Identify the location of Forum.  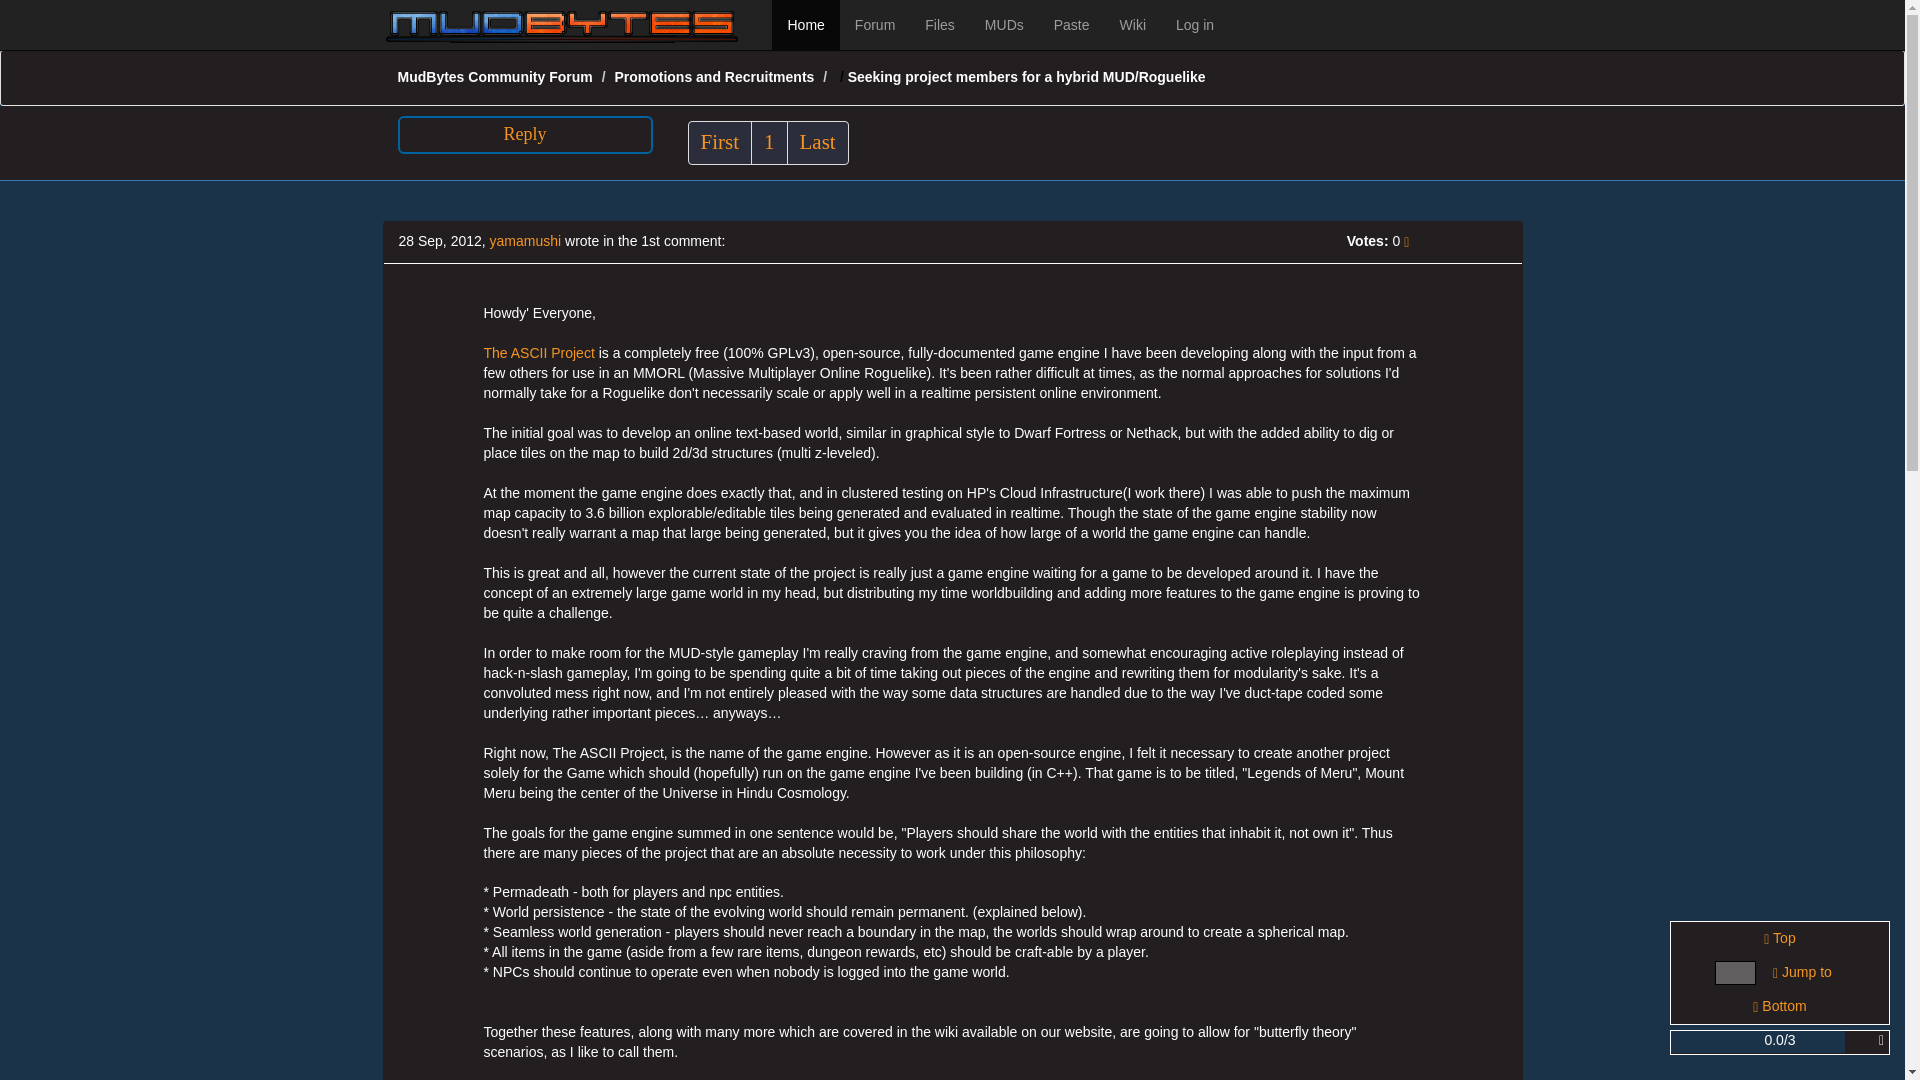
(875, 24).